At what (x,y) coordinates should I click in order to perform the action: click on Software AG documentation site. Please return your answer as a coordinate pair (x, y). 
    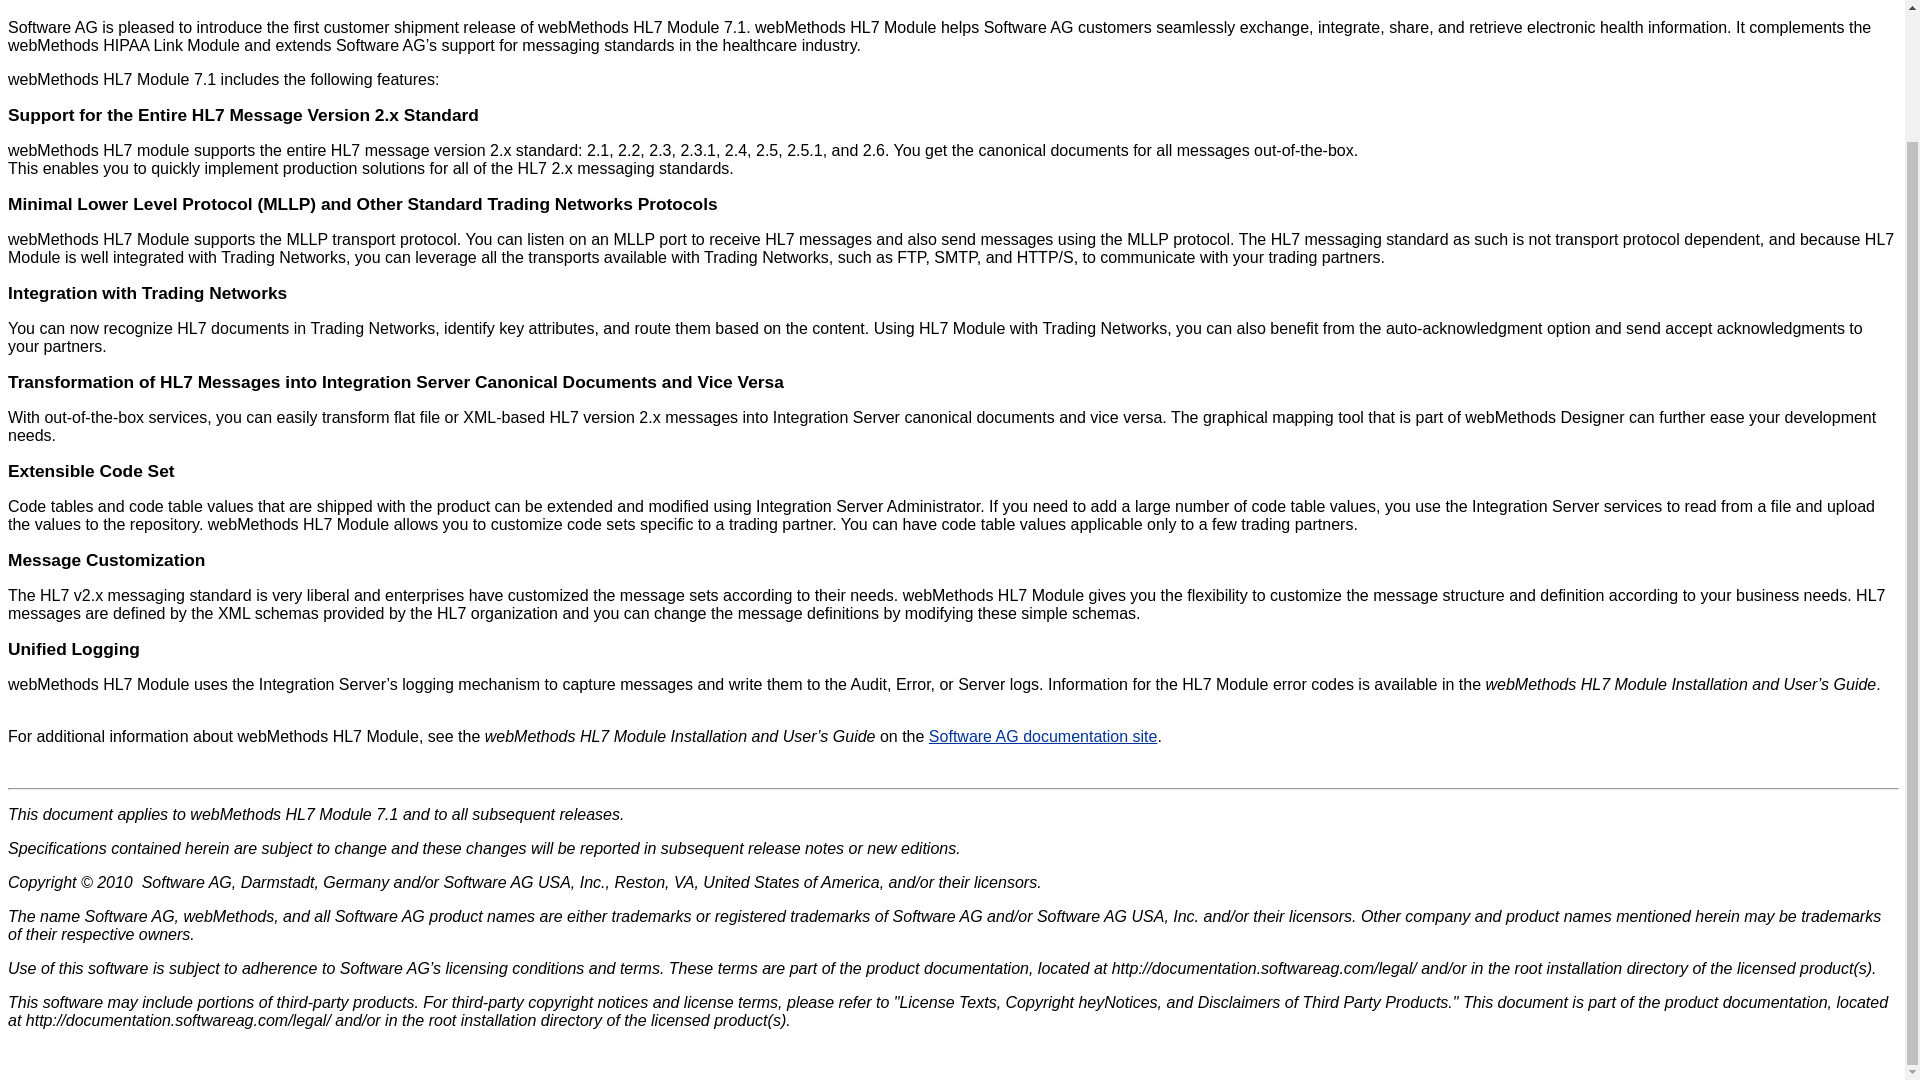
    Looking at the image, I should click on (1043, 736).